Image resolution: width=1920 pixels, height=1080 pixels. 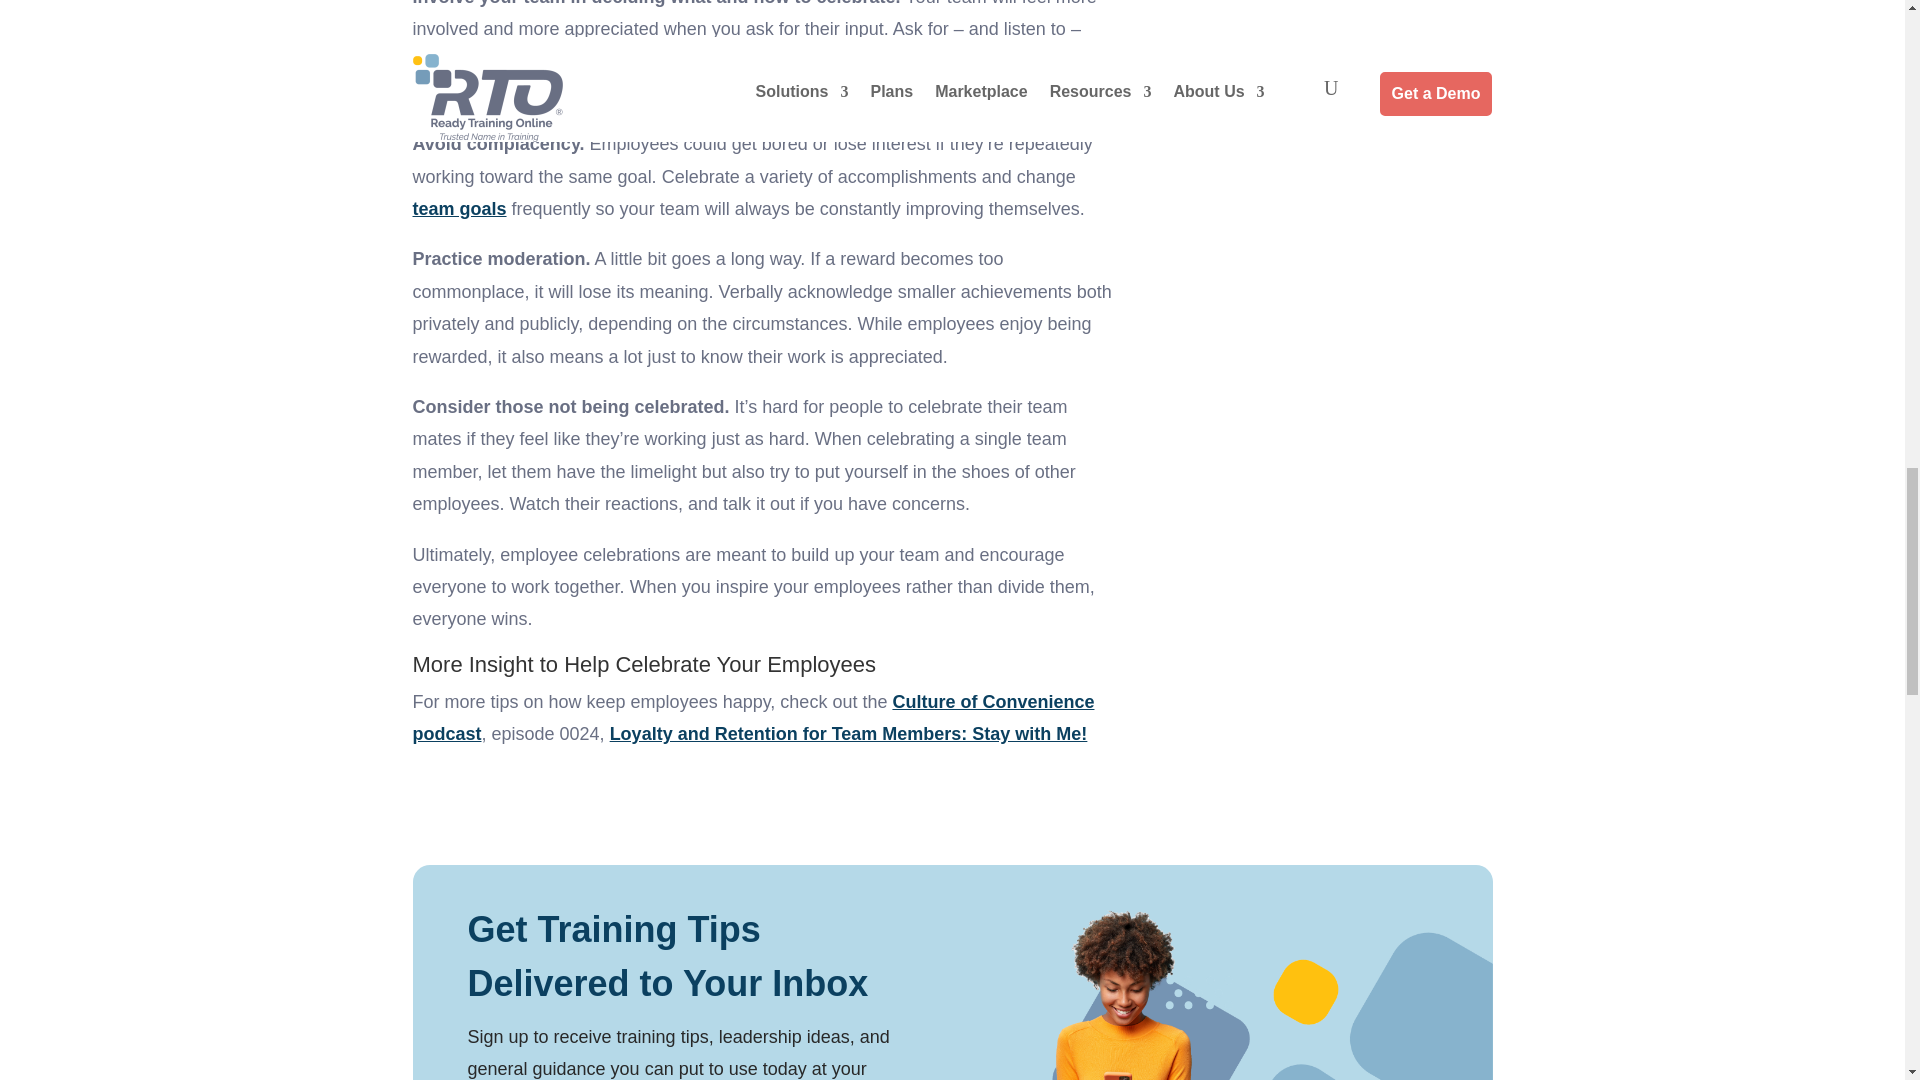 What do you see at coordinates (1270, 991) in the screenshot?
I see `blog-post-cta-image` at bounding box center [1270, 991].